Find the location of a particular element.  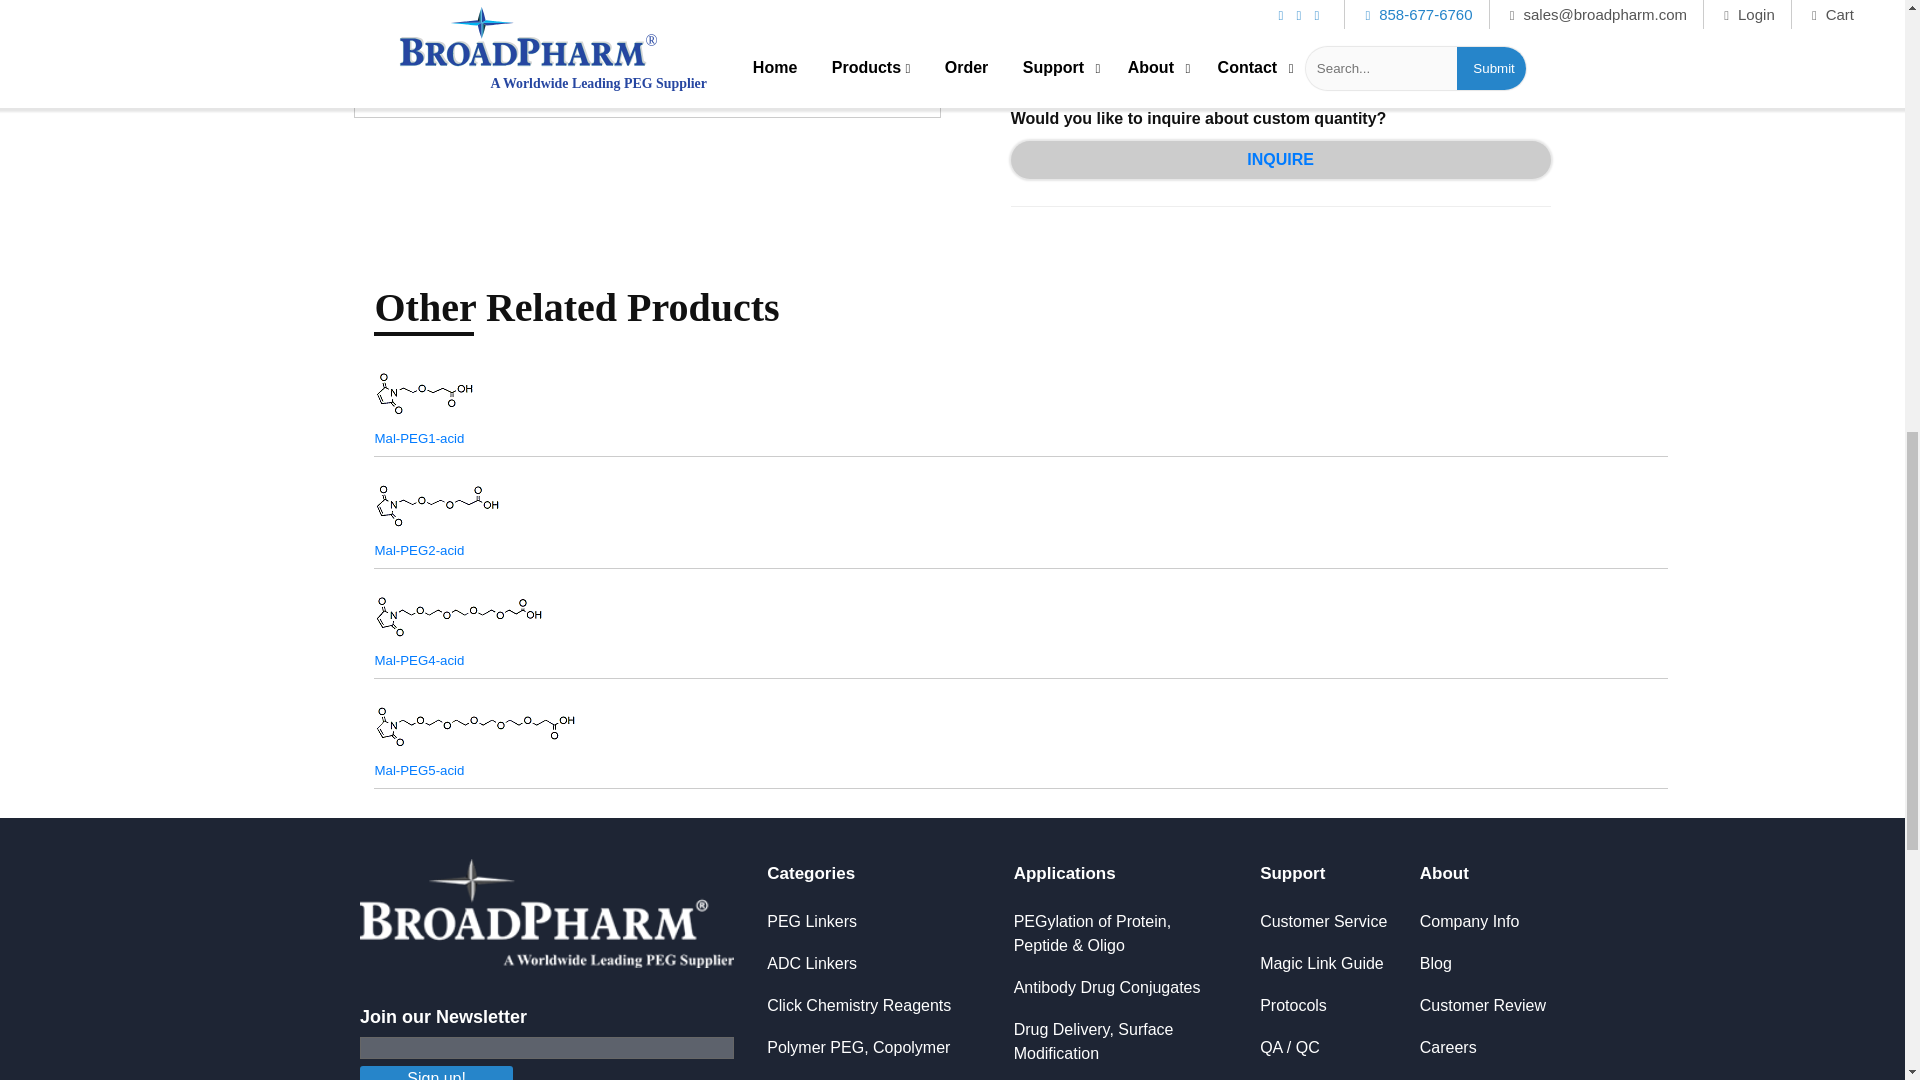

ADD TO CART is located at coordinates (1280, 10).